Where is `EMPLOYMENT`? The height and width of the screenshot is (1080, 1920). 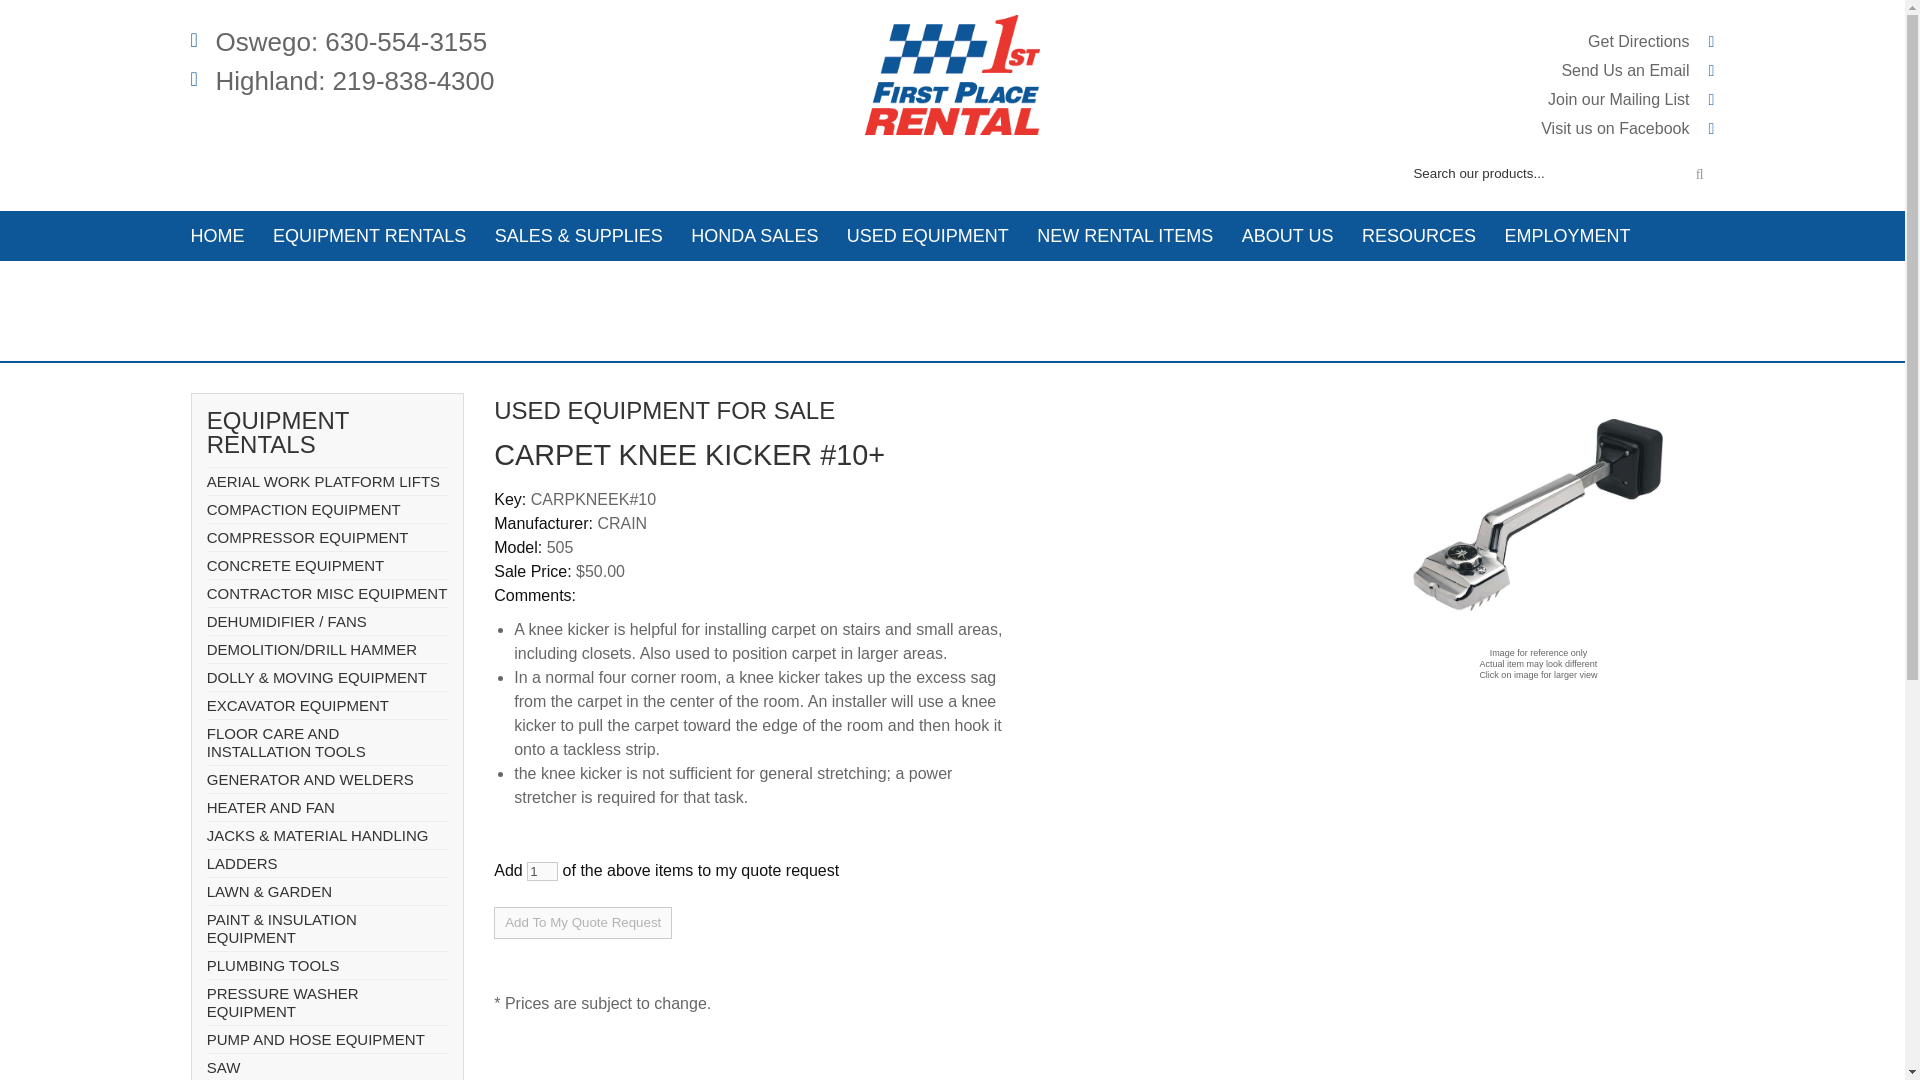 EMPLOYMENT is located at coordinates (1566, 236).